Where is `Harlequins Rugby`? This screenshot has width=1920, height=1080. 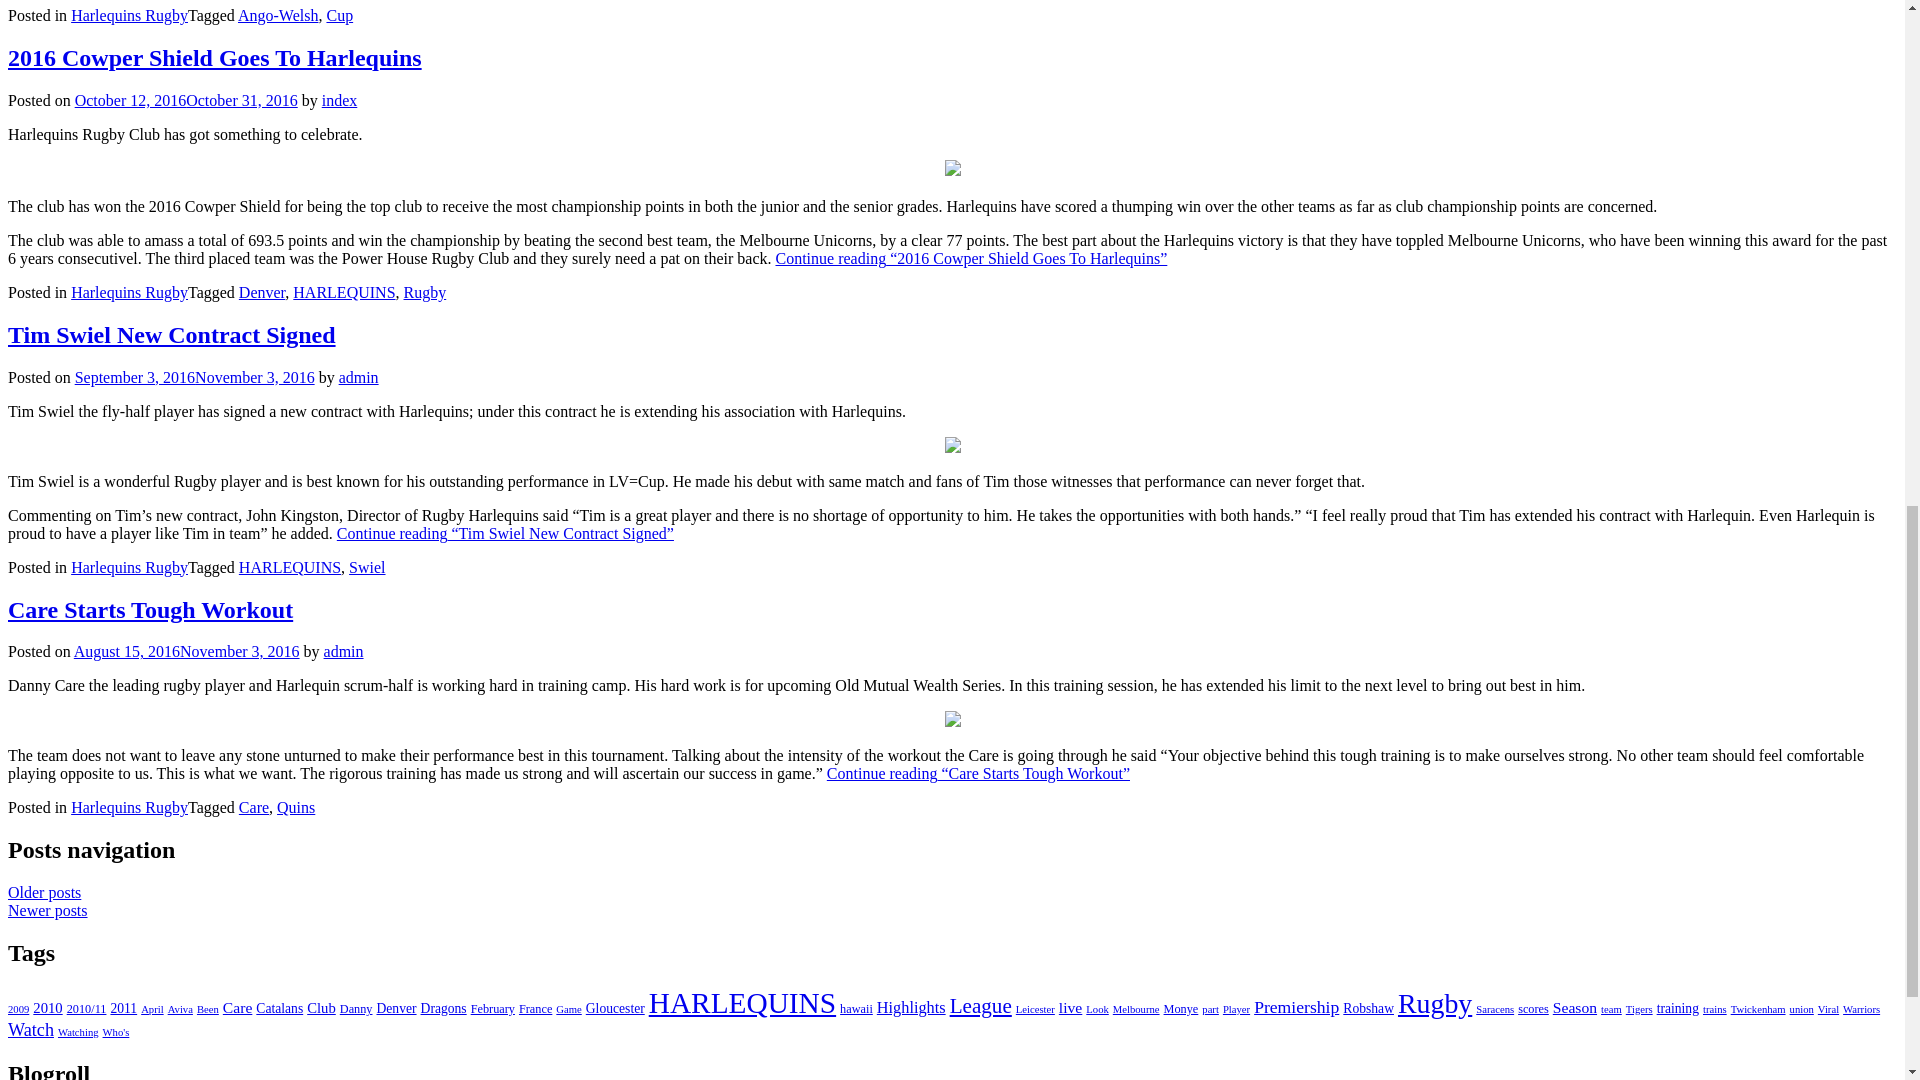 Harlequins Rugby is located at coordinates (130, 14).